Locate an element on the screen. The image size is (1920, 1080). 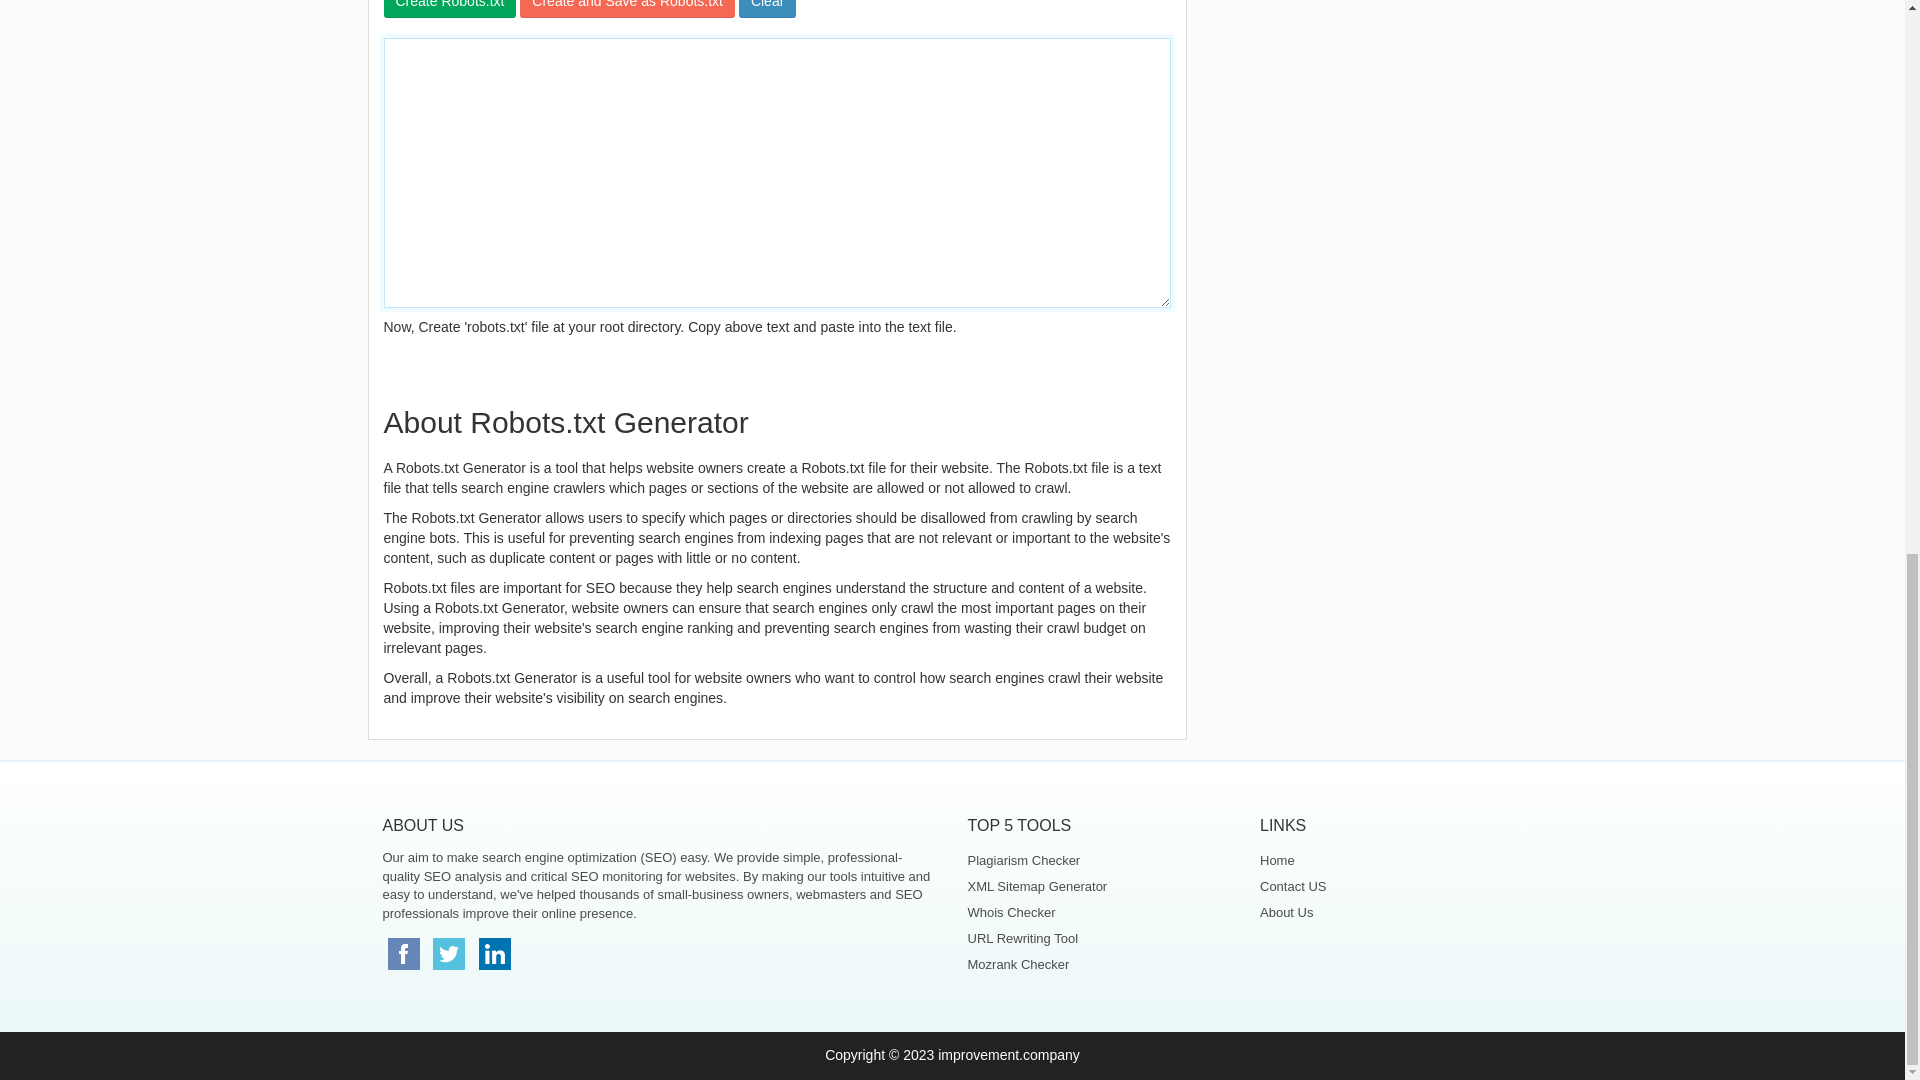
XML Sitemap Generator is located at coordinates (1098, 886).